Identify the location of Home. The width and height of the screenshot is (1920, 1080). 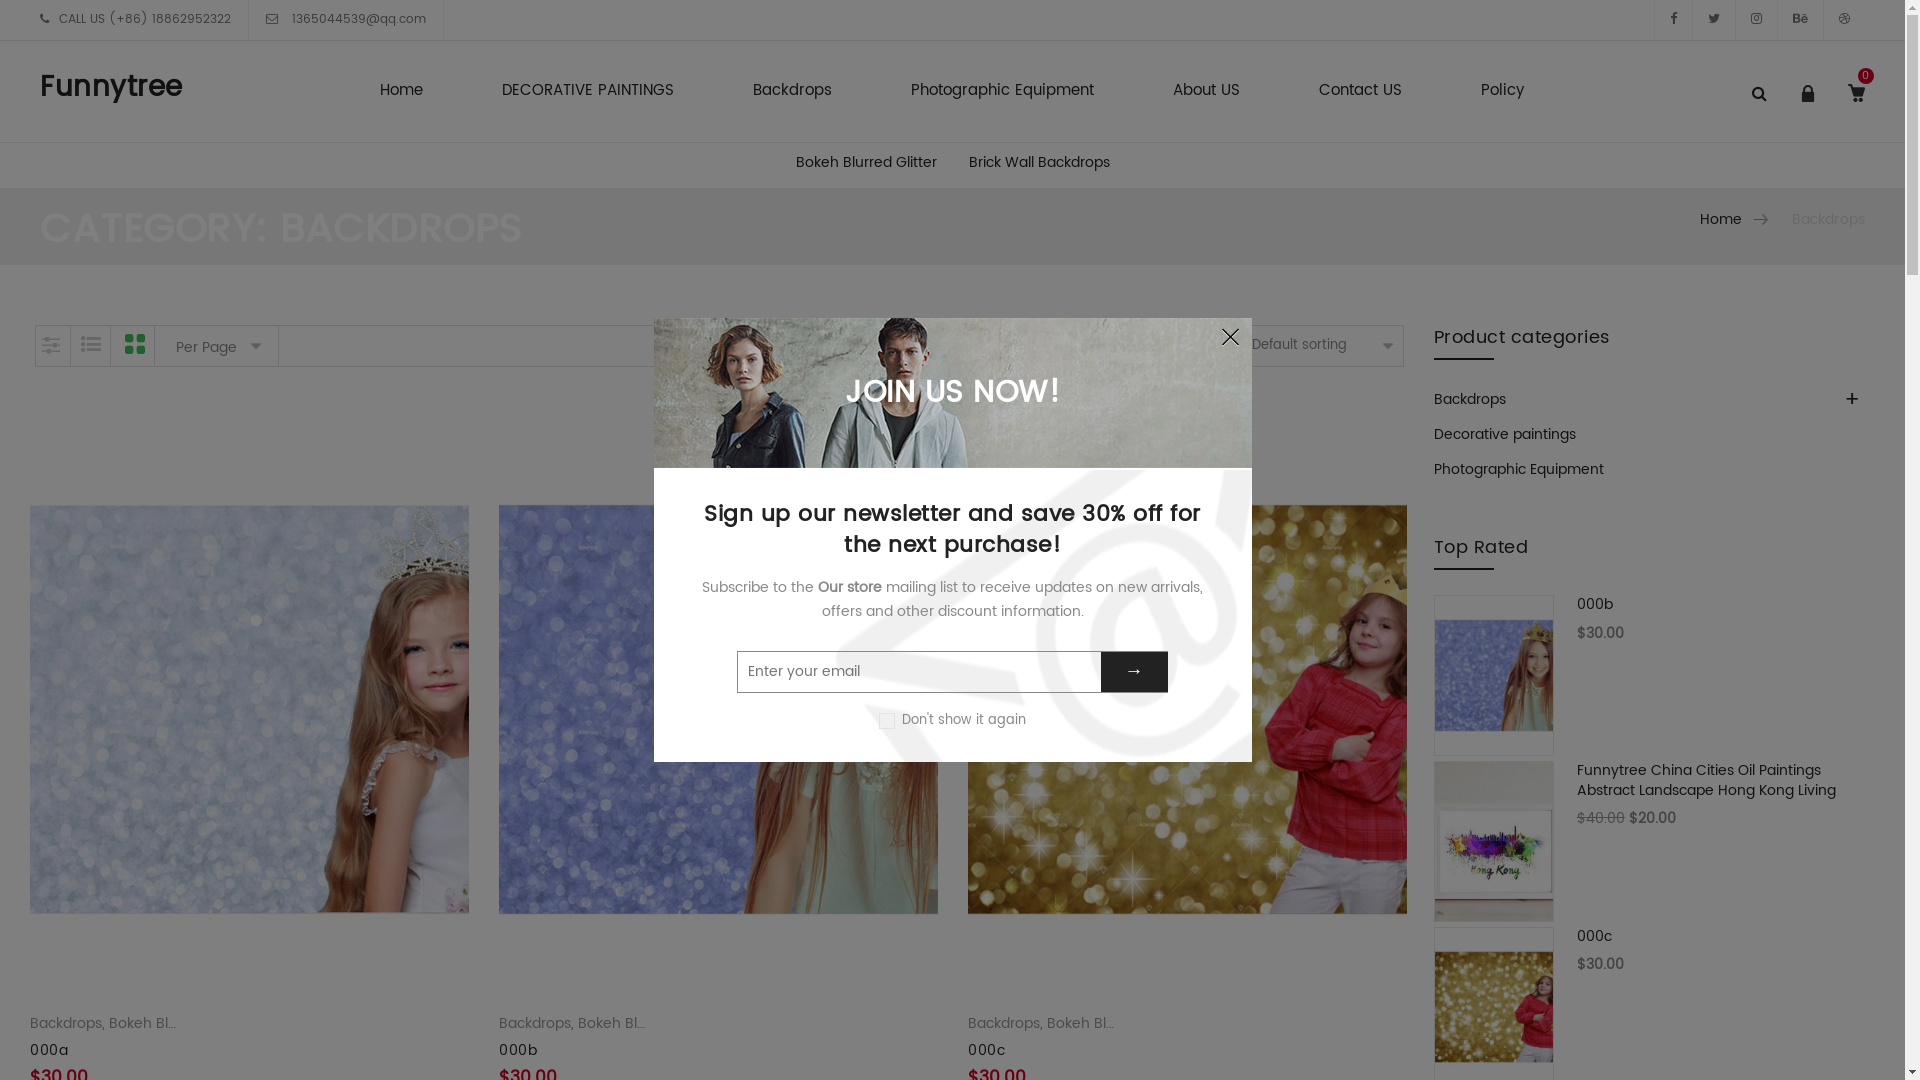
(402, 92).